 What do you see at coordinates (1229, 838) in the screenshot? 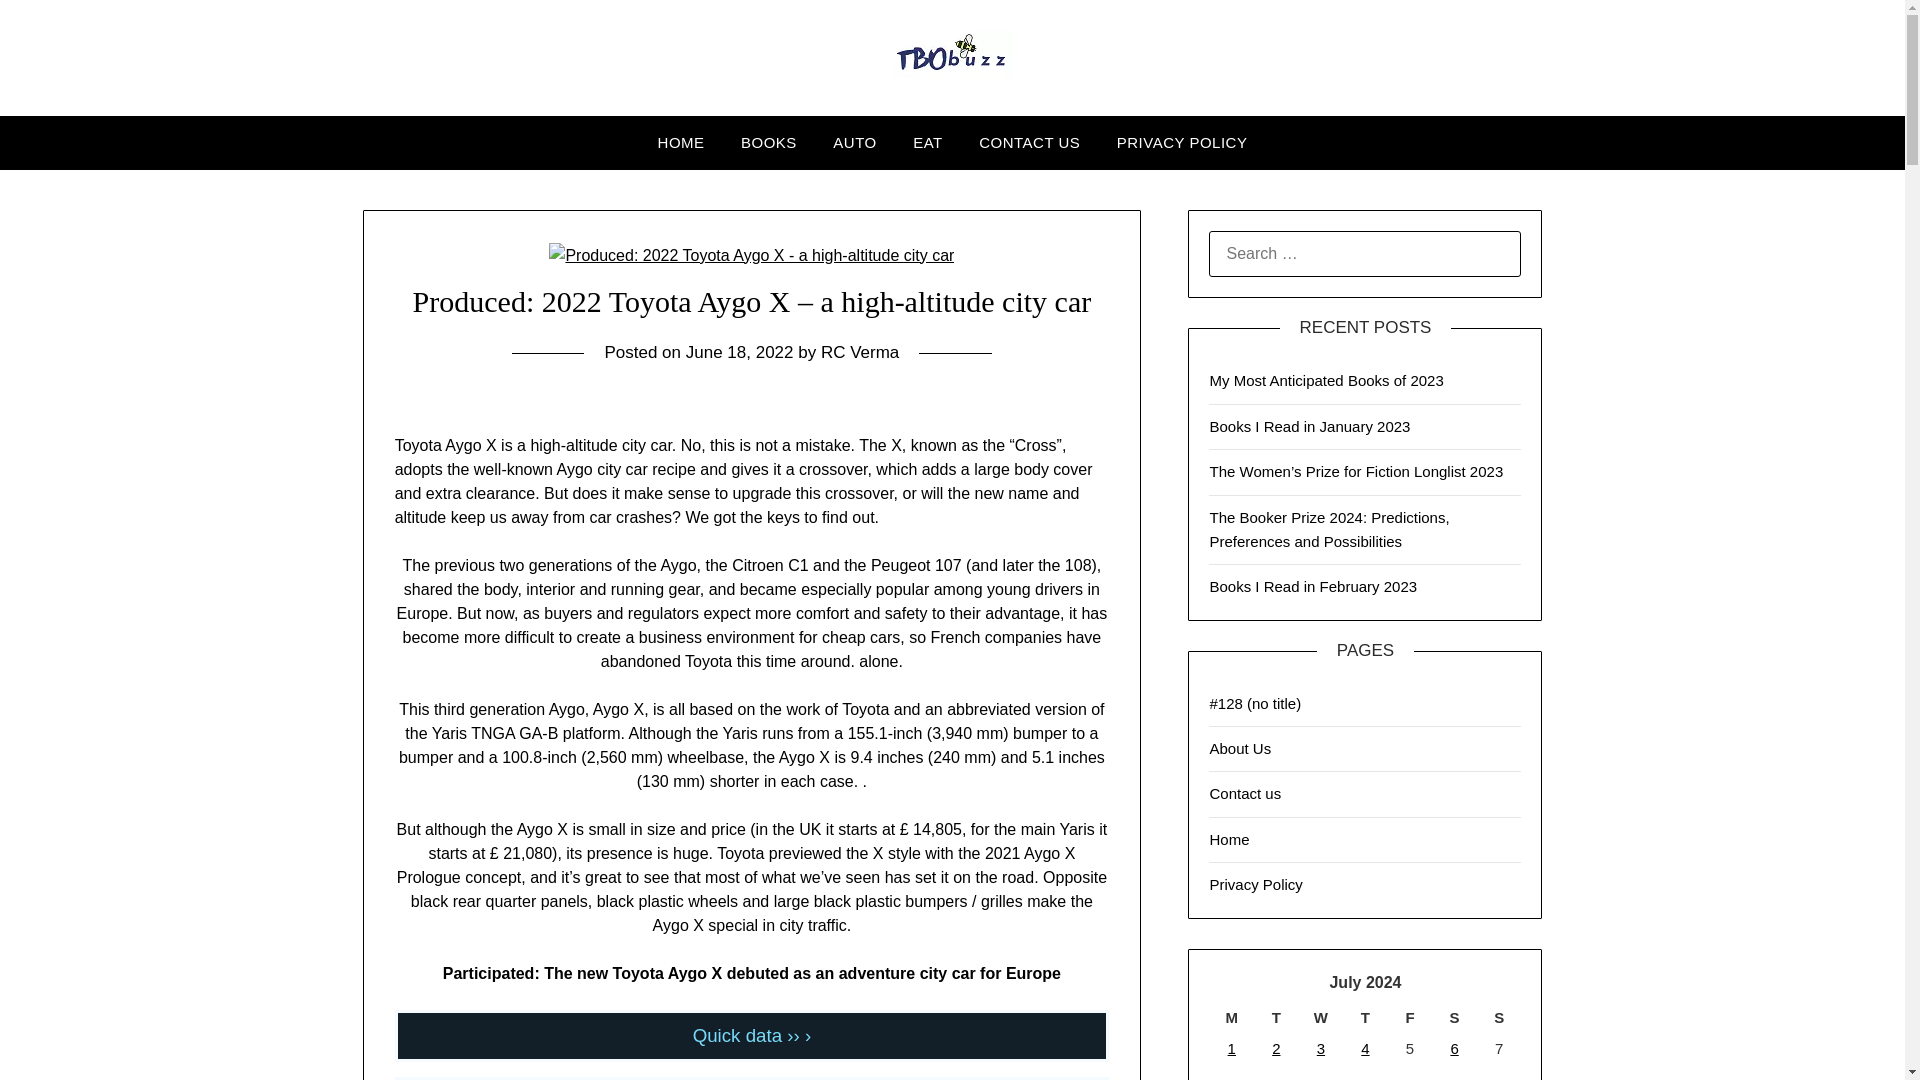
I see `Home` at bounding box center [1229, 838].